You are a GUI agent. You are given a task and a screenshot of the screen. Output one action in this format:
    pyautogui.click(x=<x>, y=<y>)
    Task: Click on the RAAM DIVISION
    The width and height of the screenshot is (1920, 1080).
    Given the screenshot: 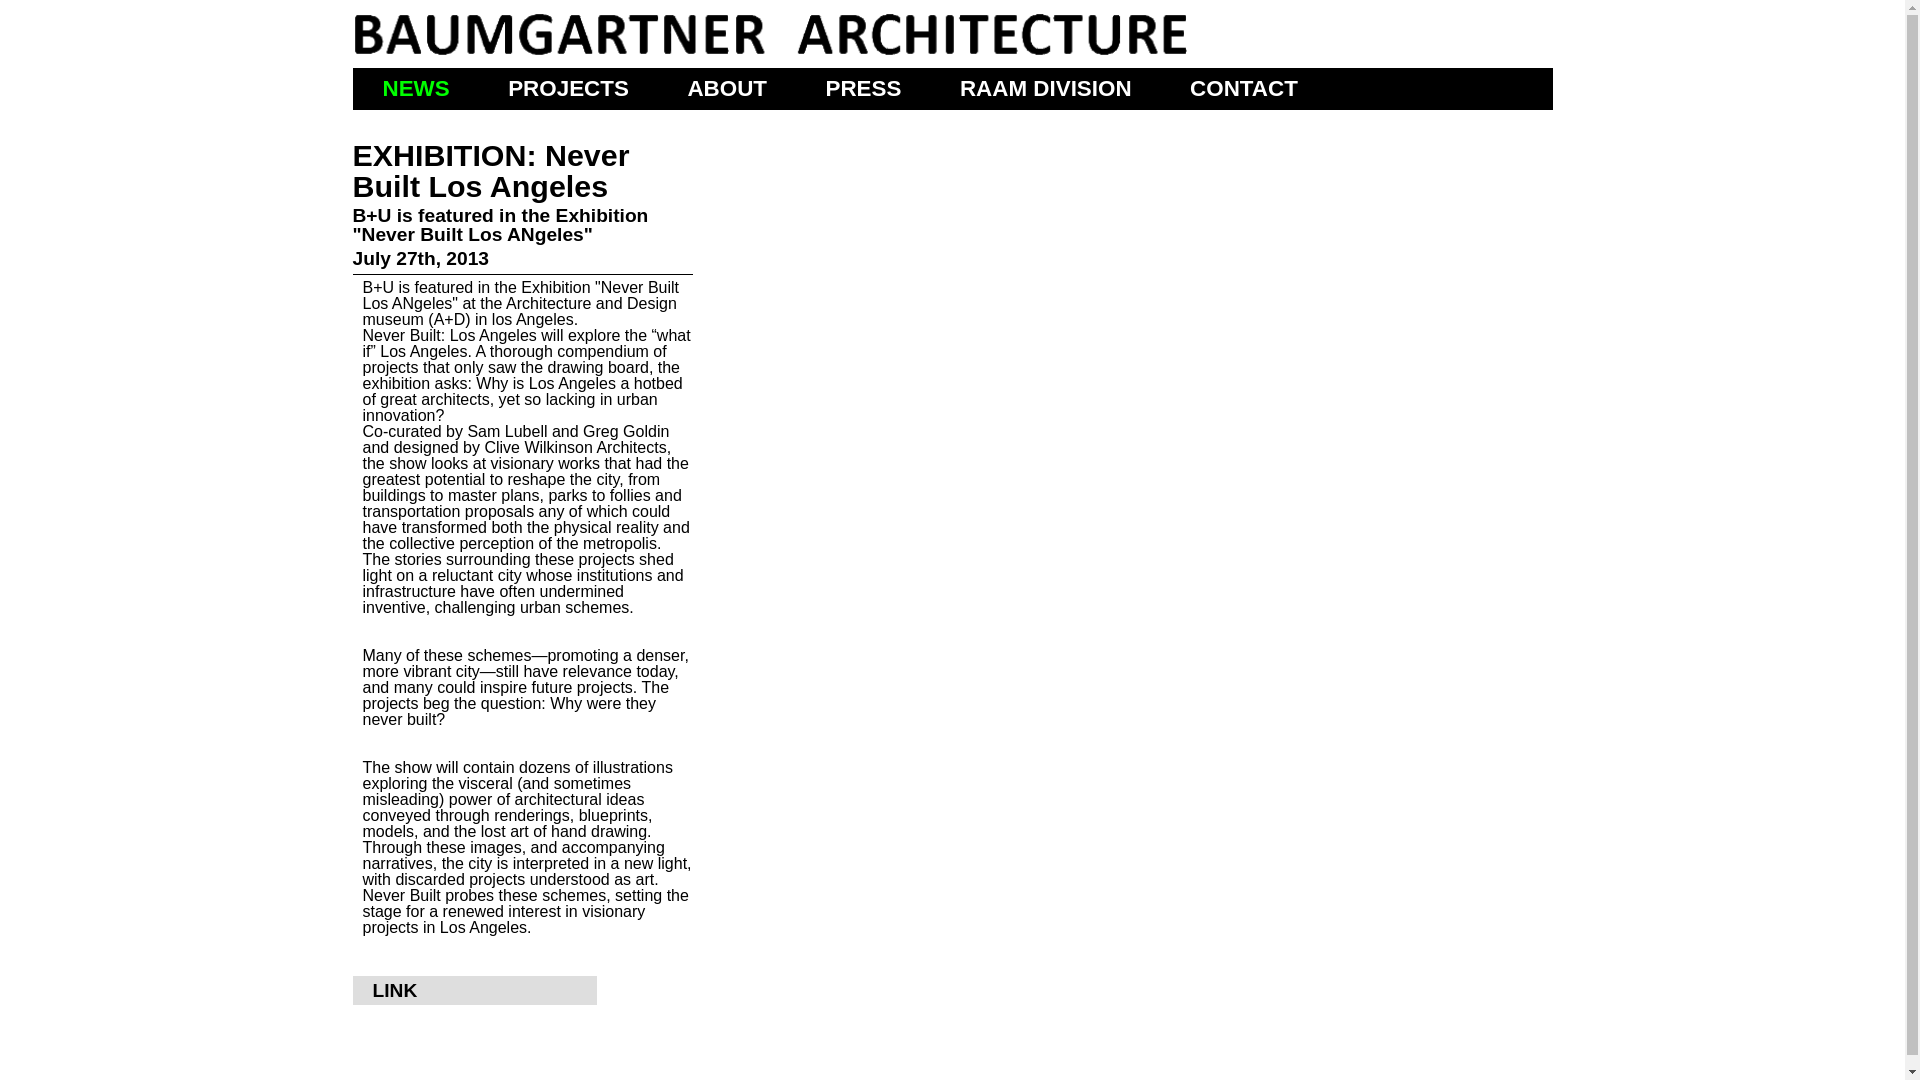 What is the action you would take?
    pyautogui.click(x=1046, y=88)
    